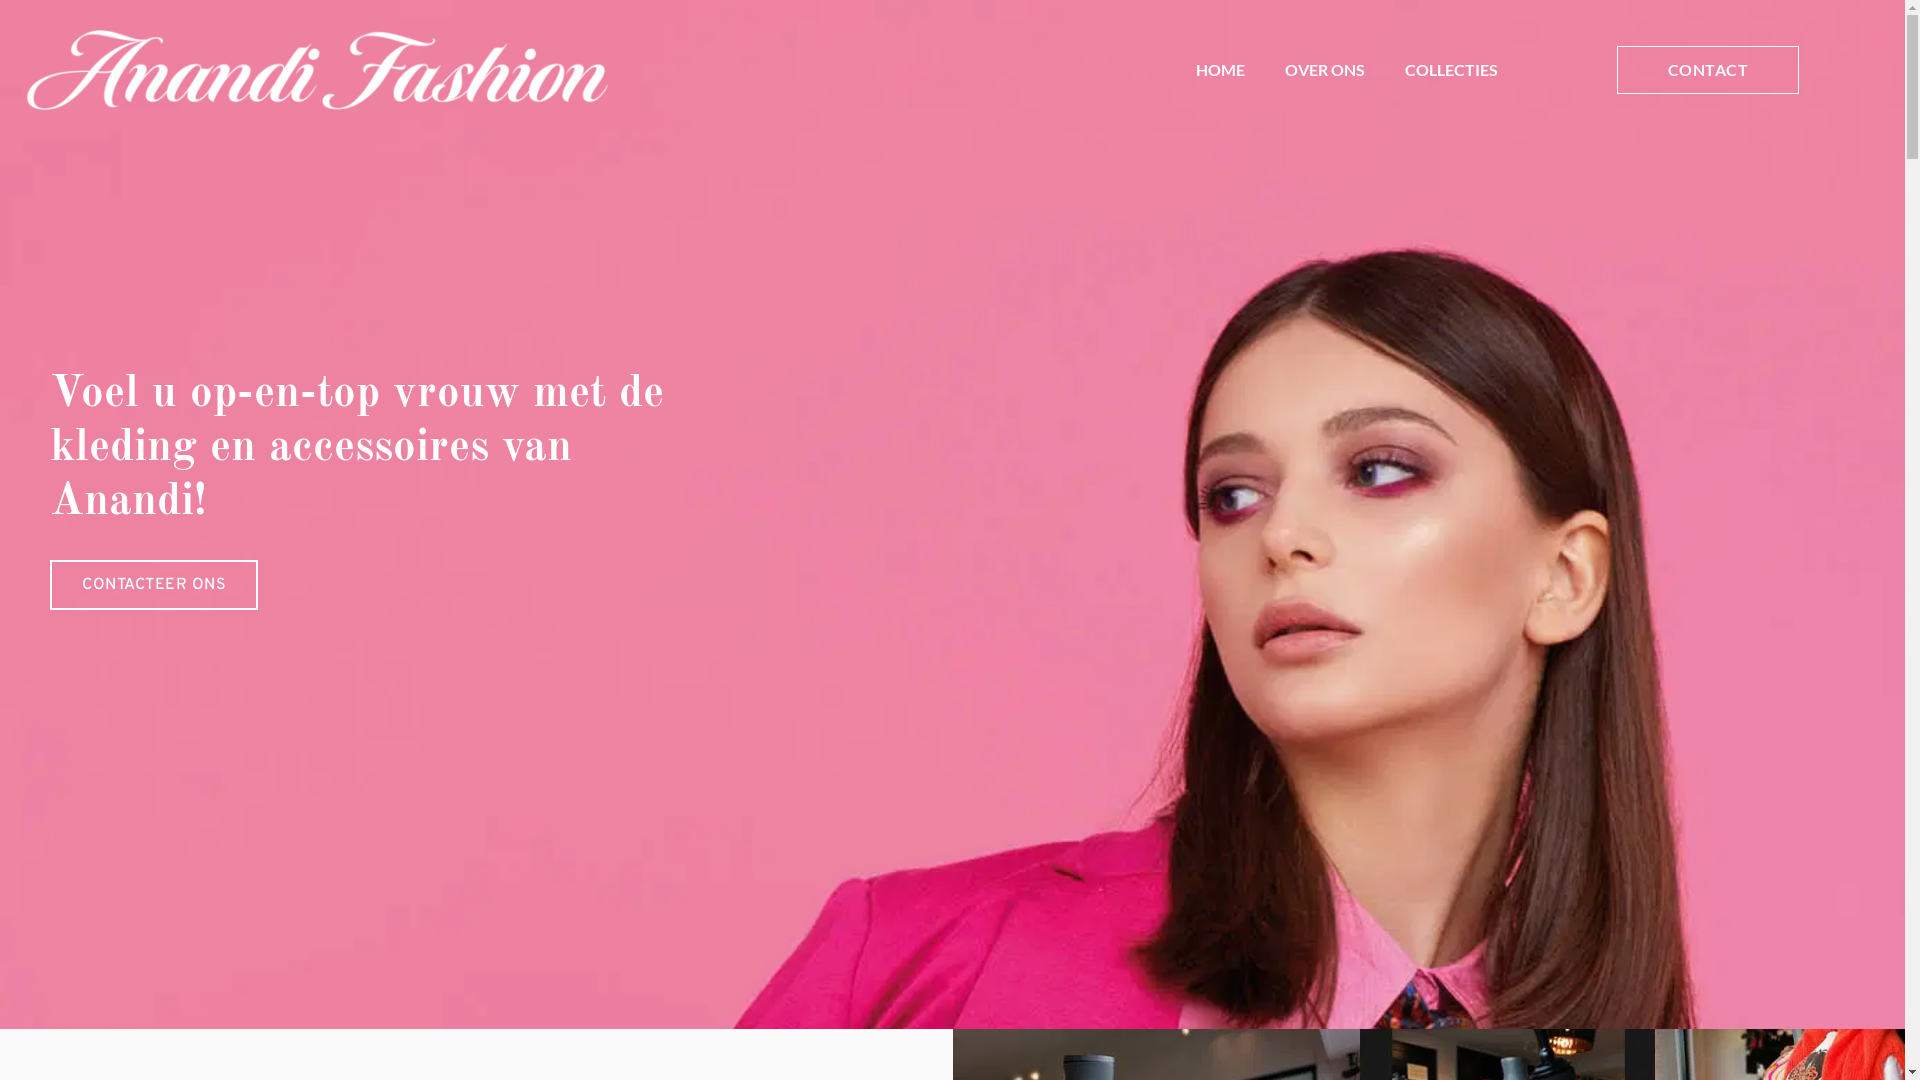 This screenshot has height=1080, width=1920. Describe the element at coordinates (1220, 70) in the screenshot. I see `HOME` at that location.